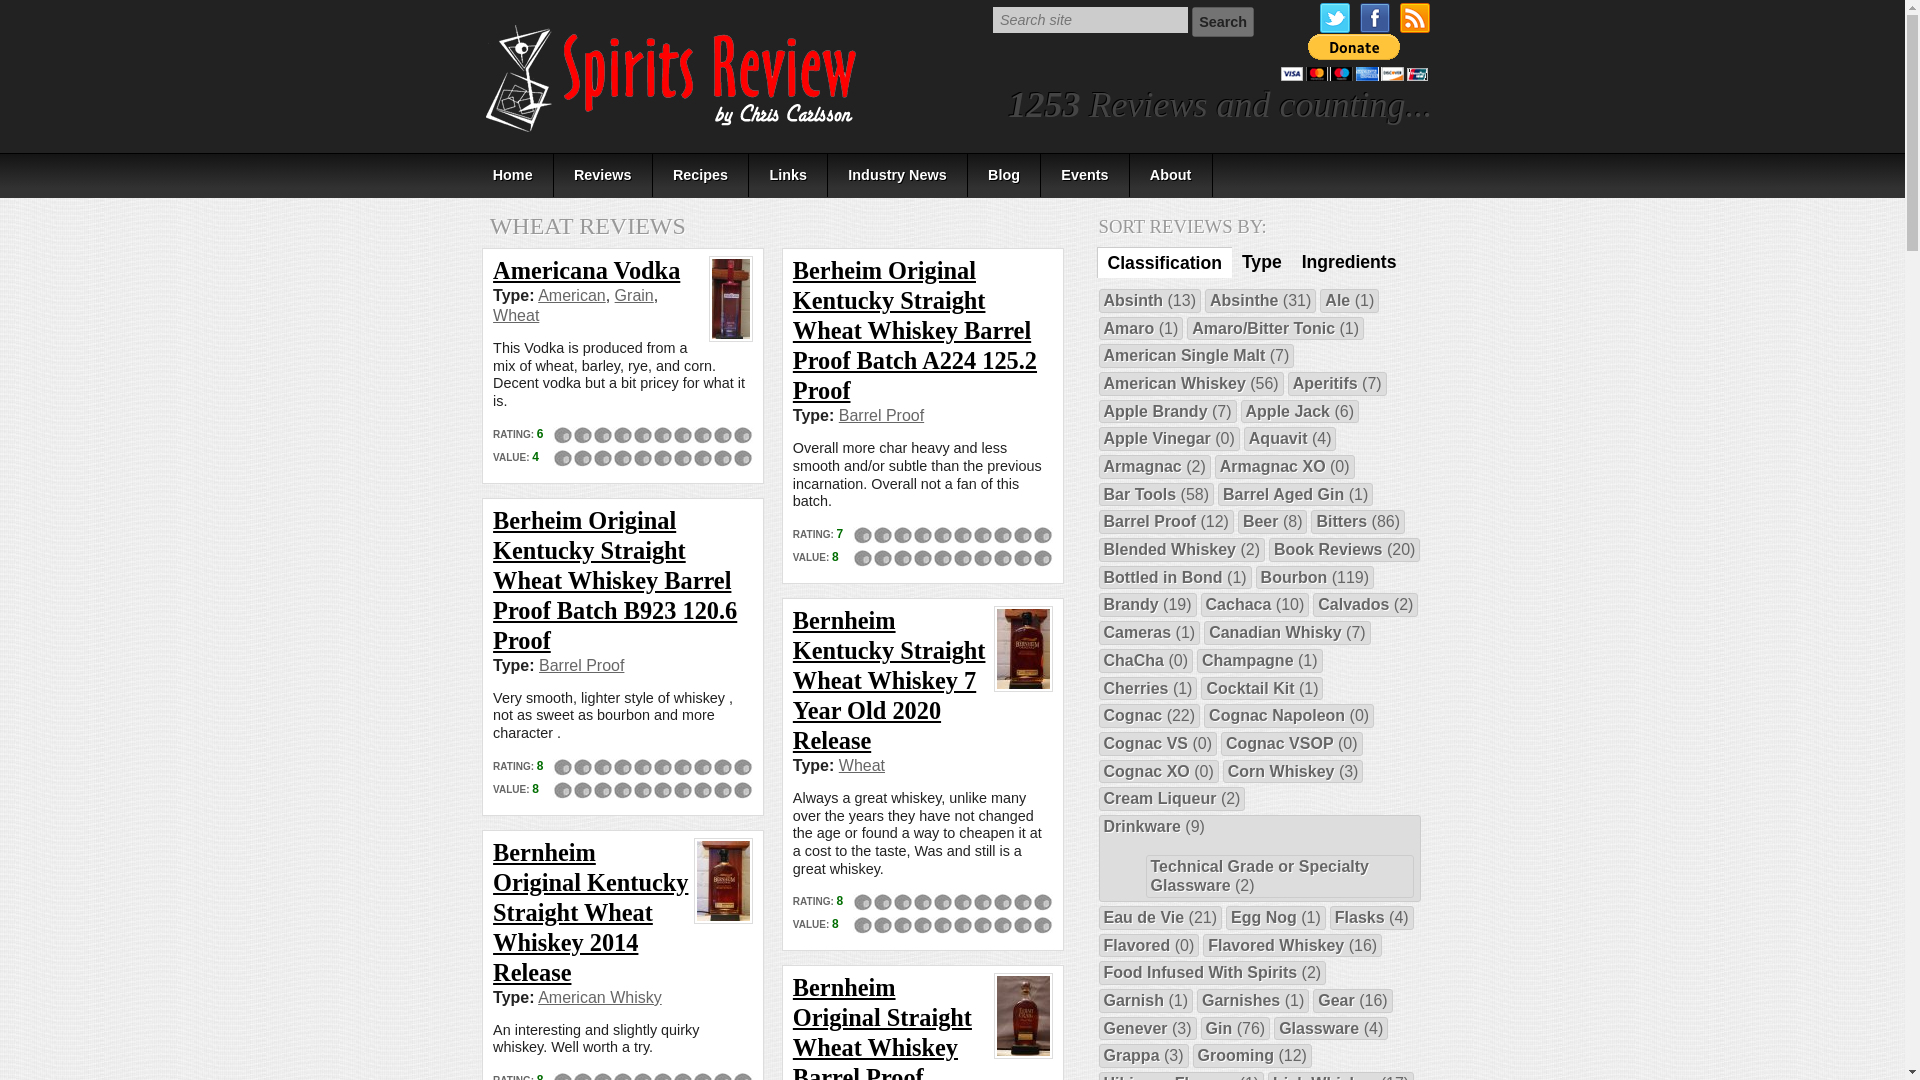 This screenshot has height=1080, width=1920. Describe the element at coordinates (1414, 18) in the screenshot. I see `Subscribe via RSS` at that location.